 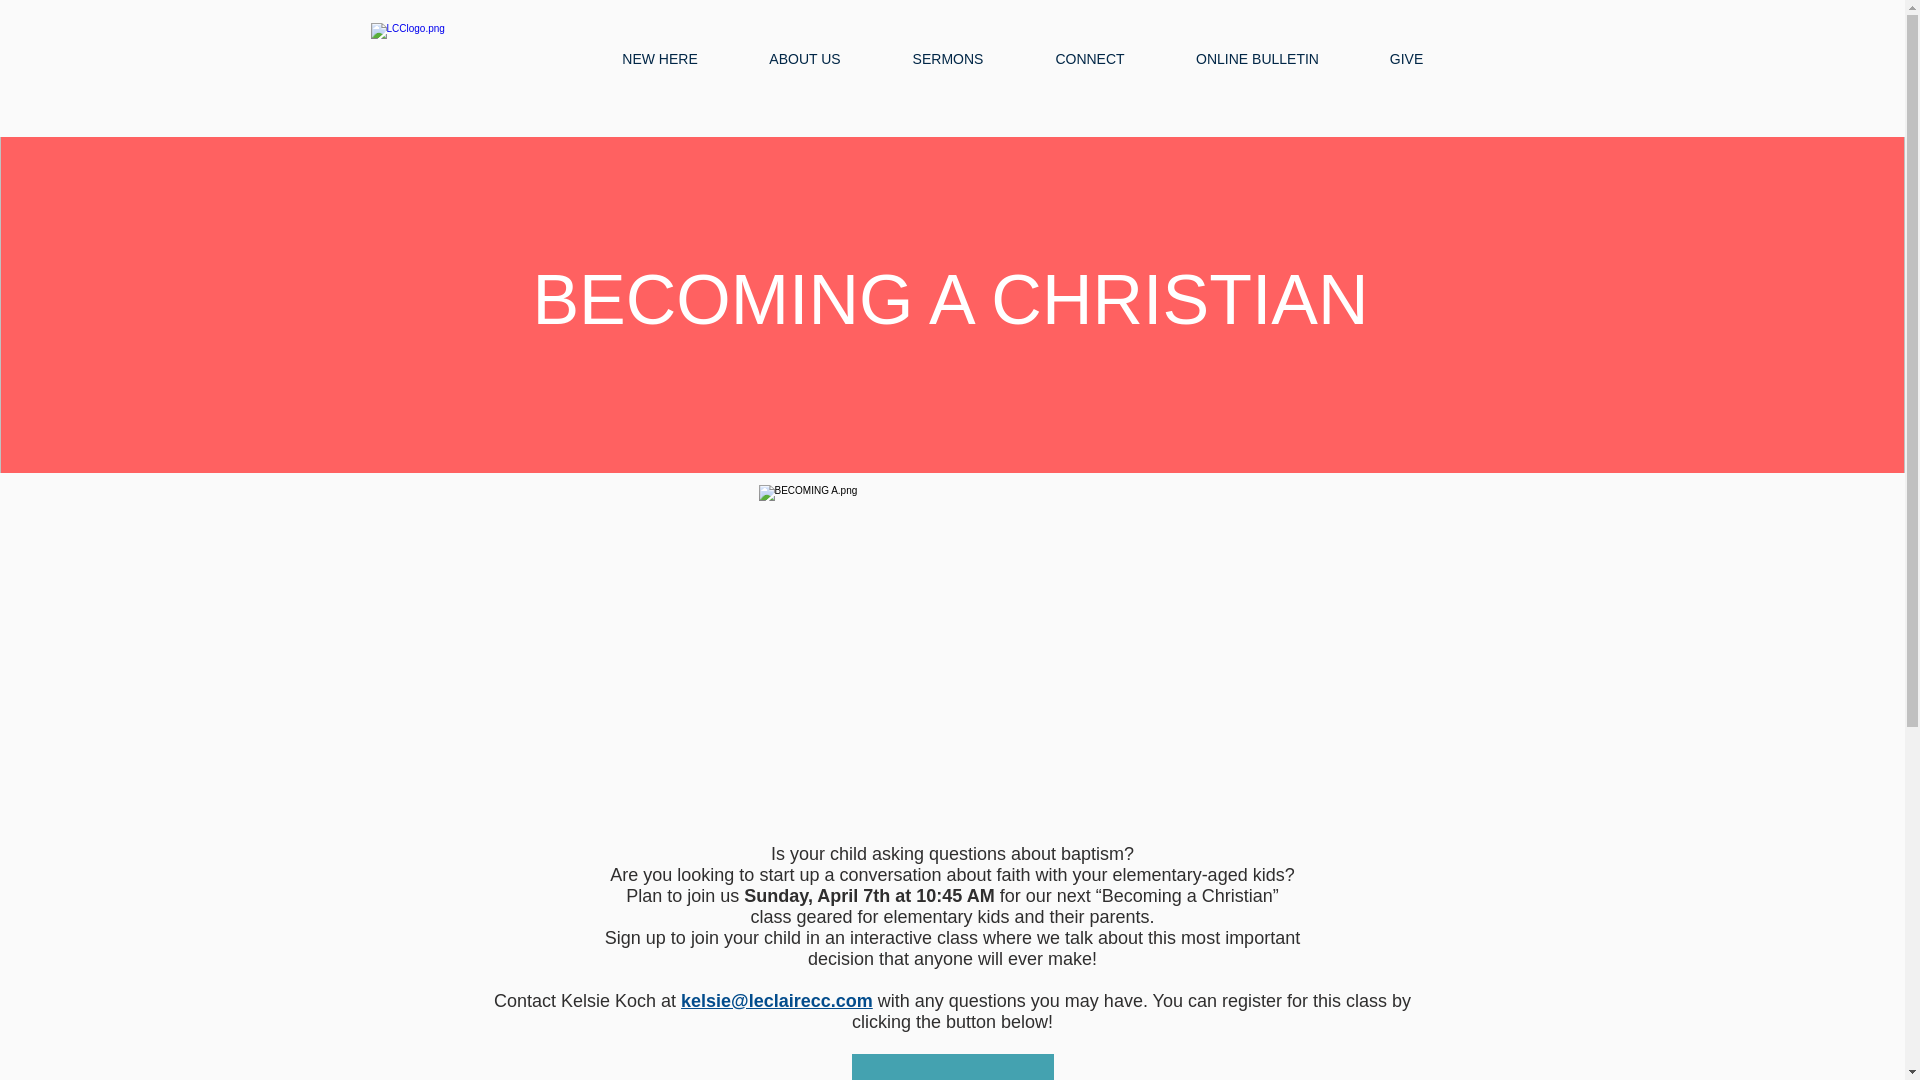 What do you see at coordinates (947, 58) in the screenshot?
I see `SERMONS` at bounding box center [947, 58].